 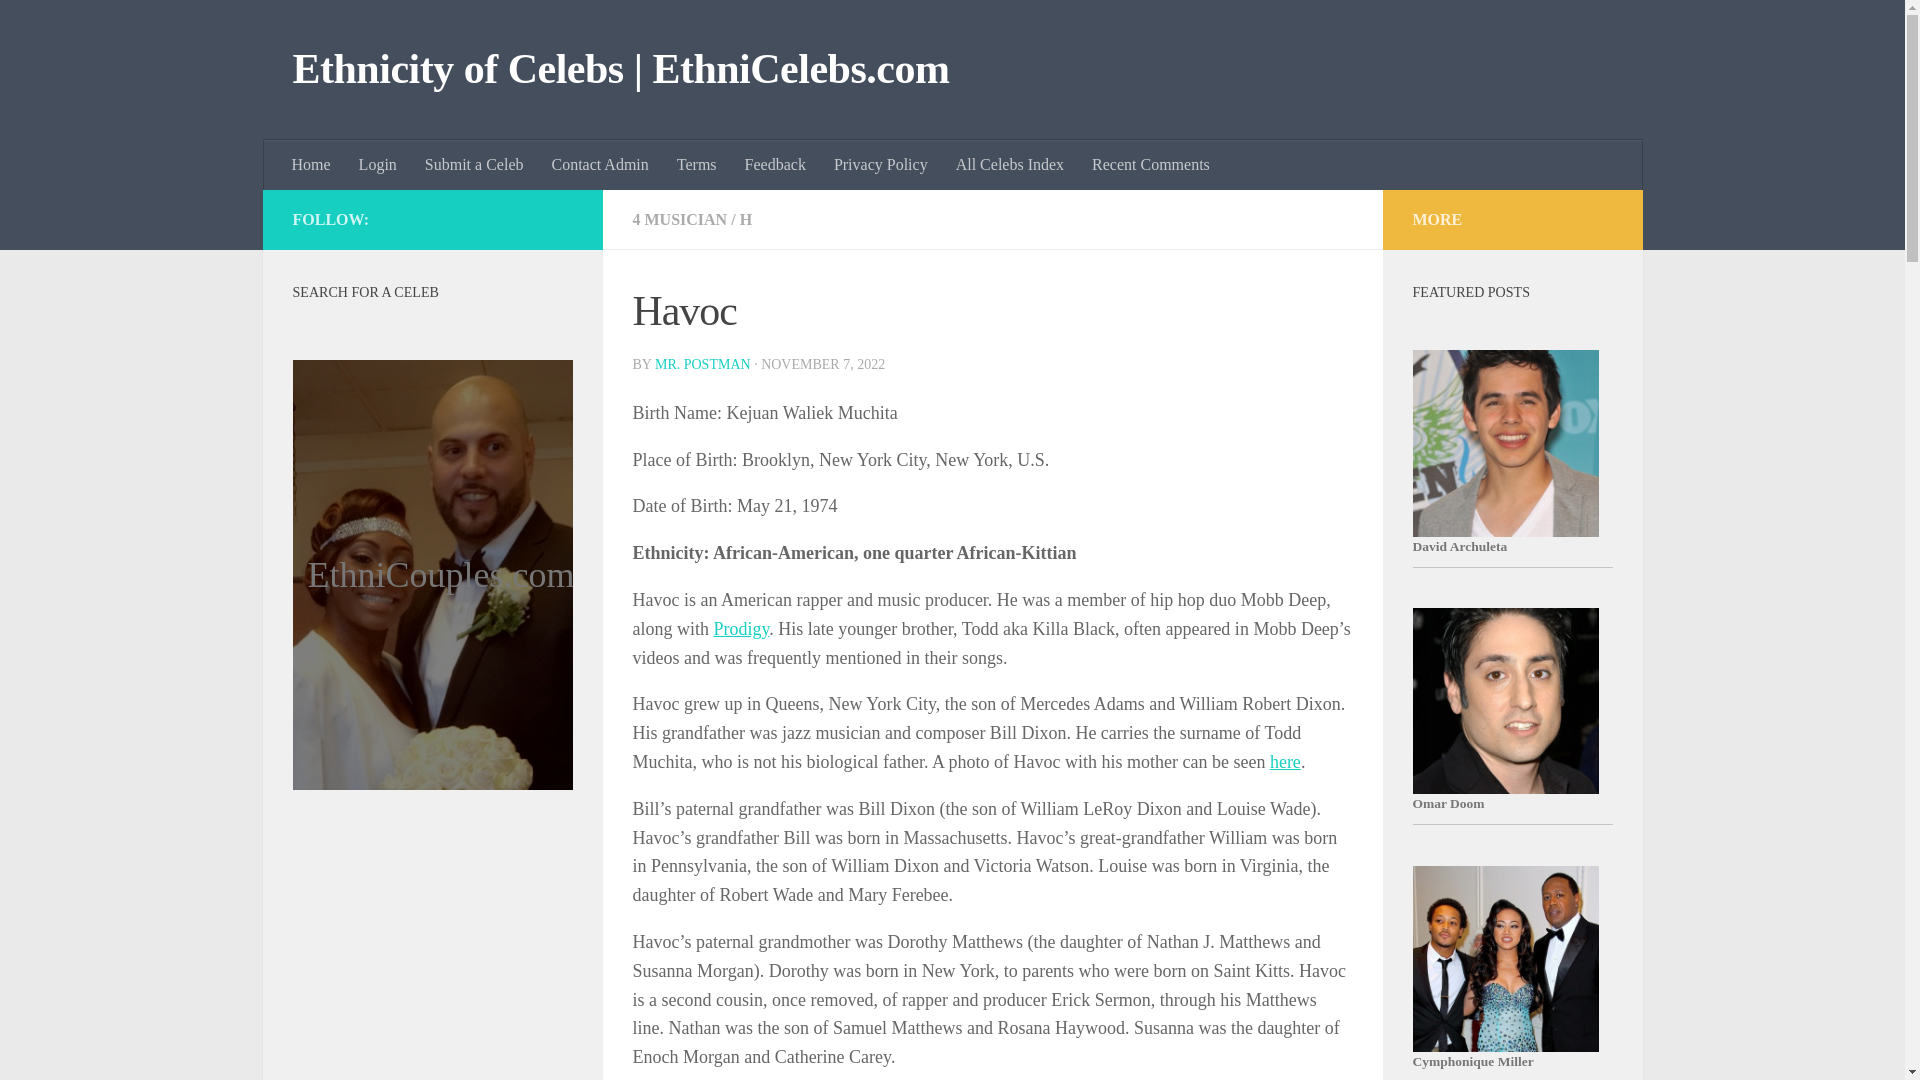 I want to click on Login, so click(x=378, y=165).